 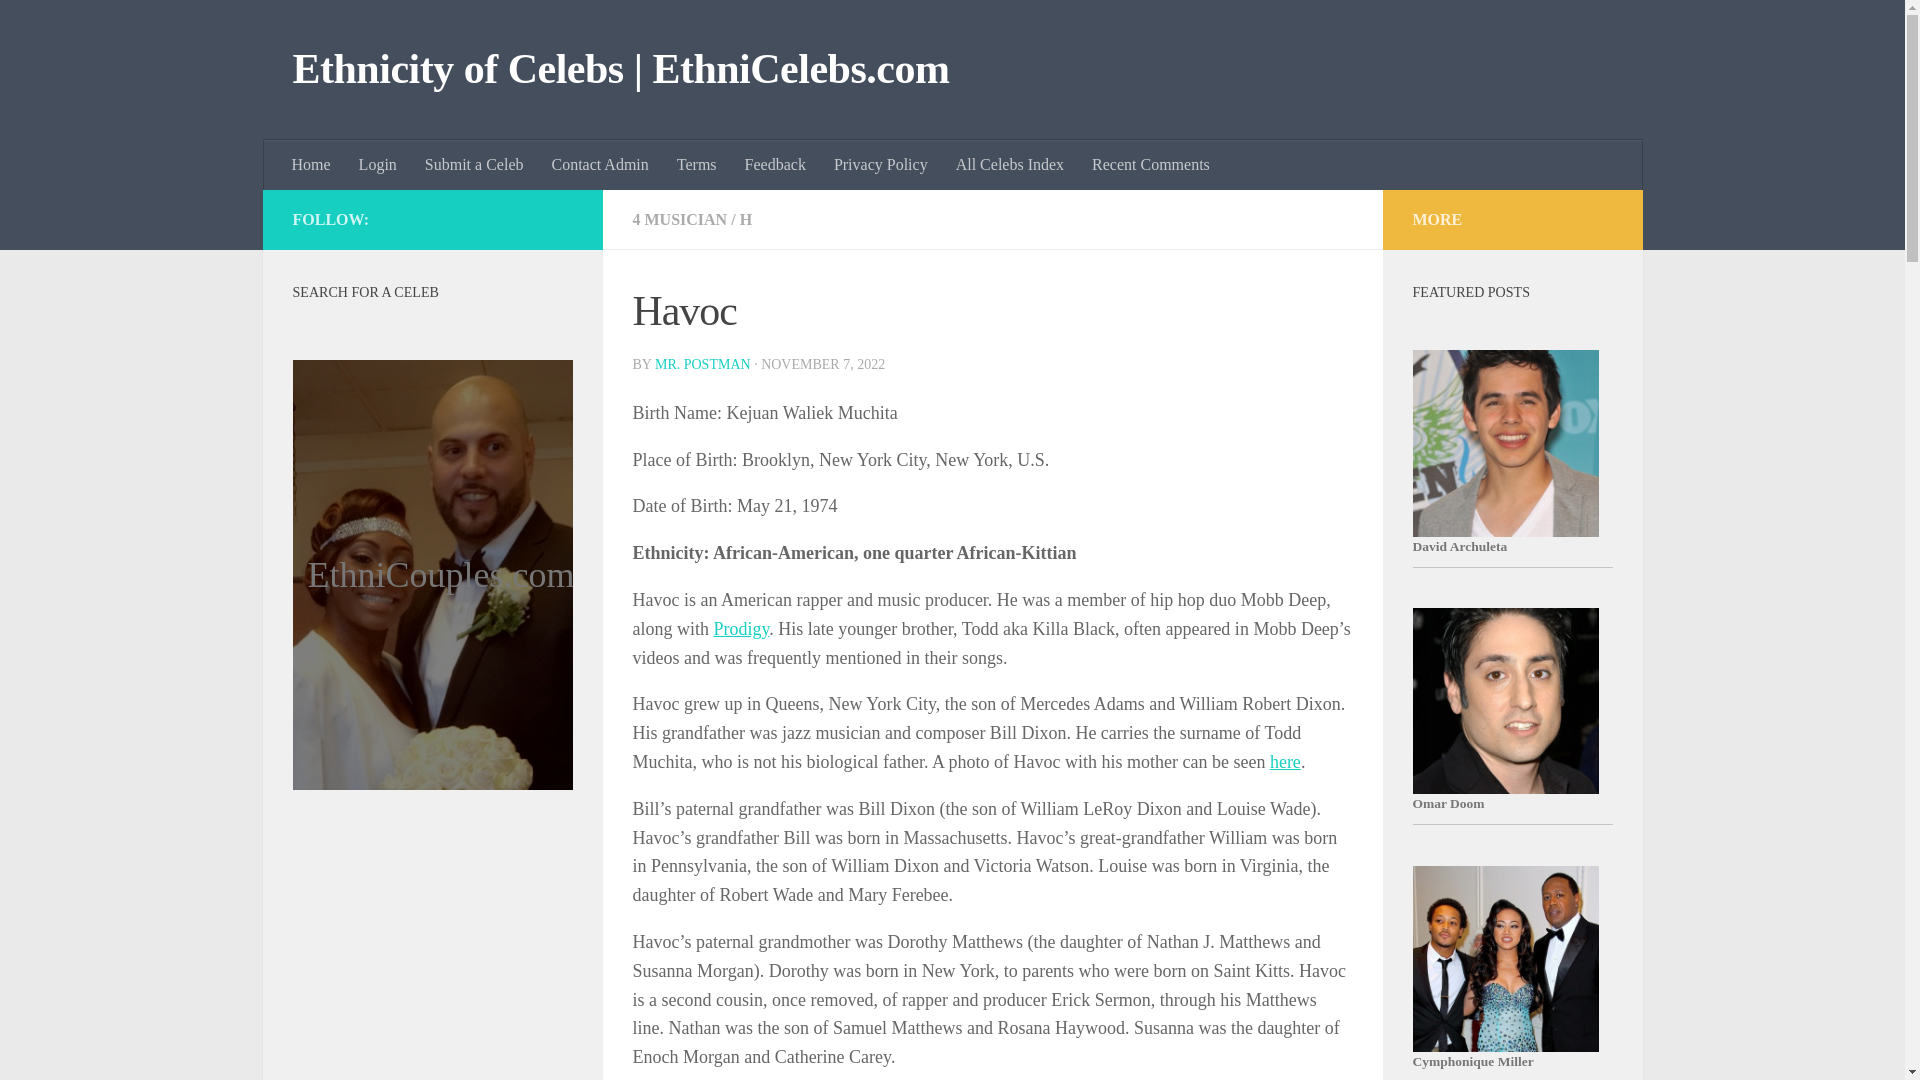 I want to click on Login, so click(x=378, y=165).